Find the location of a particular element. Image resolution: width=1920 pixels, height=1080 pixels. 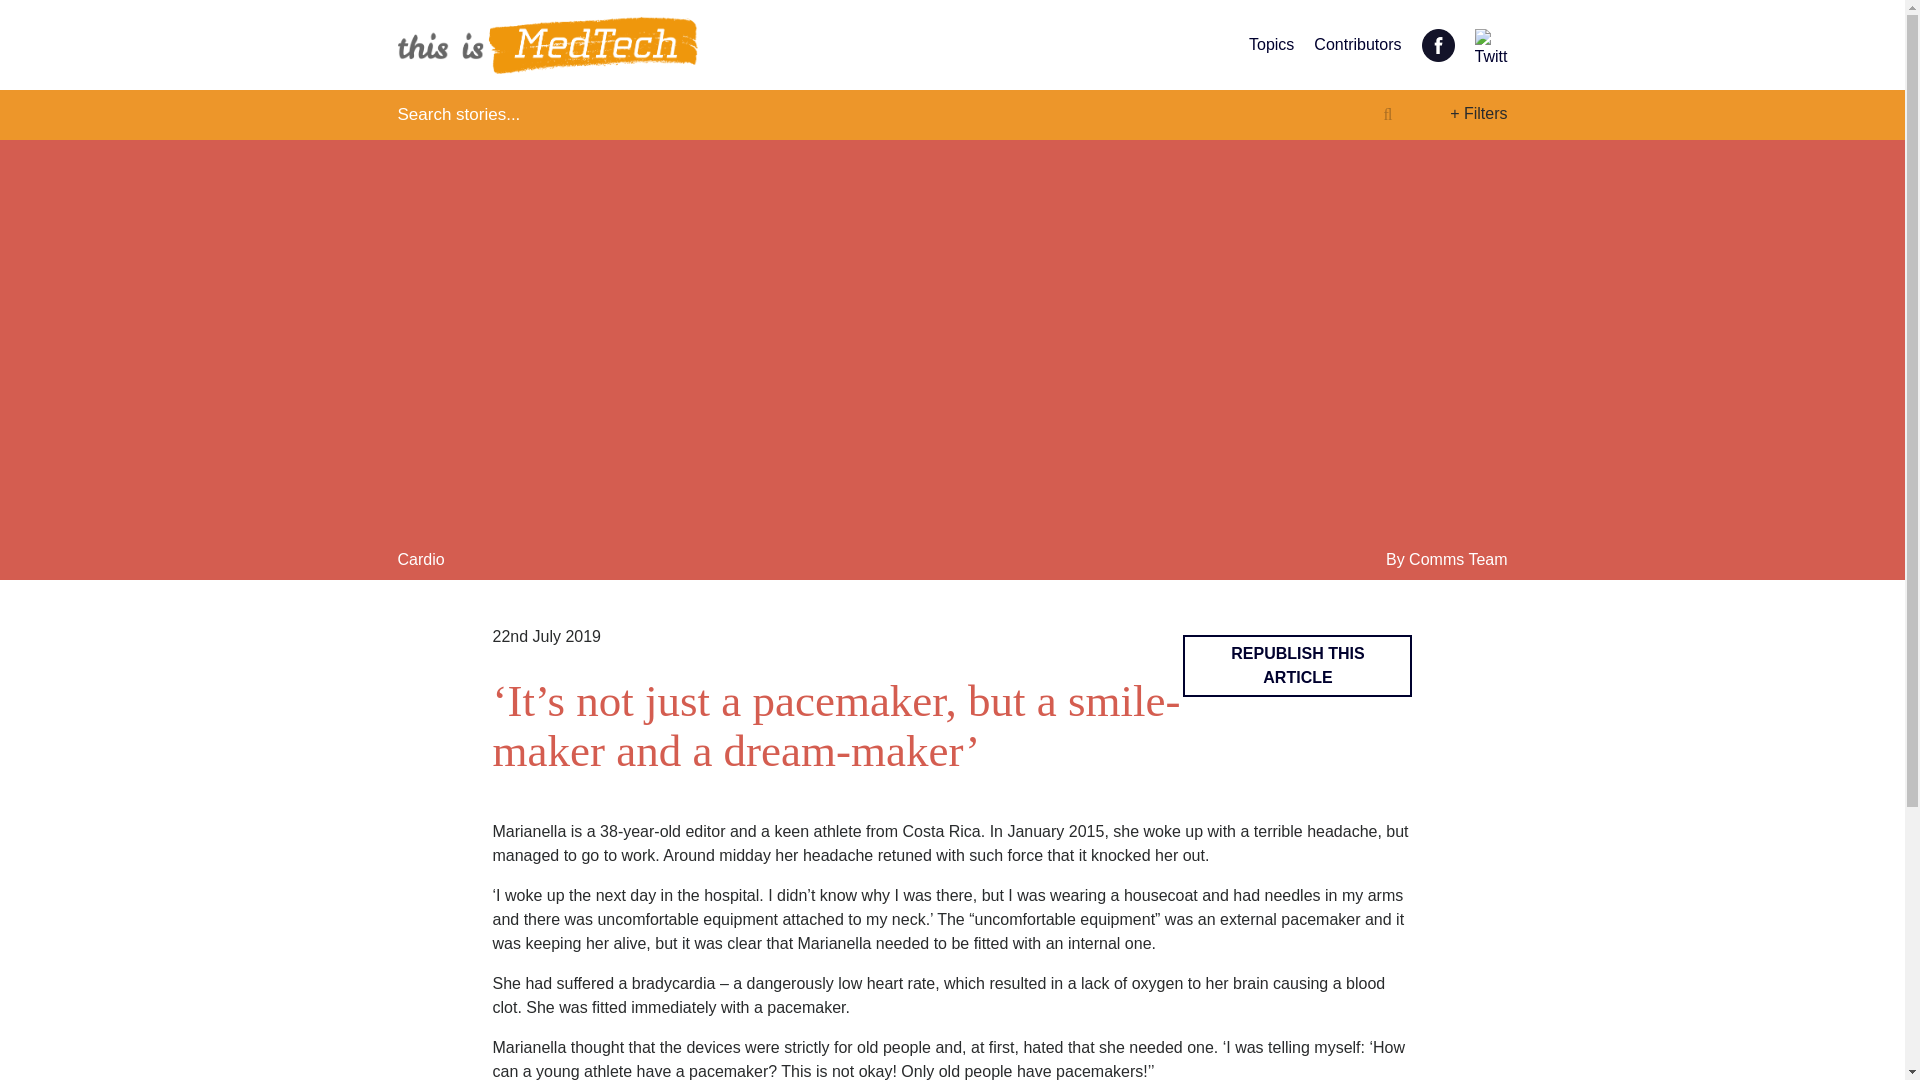

Comms Team is located at coordinates (1458, 559).